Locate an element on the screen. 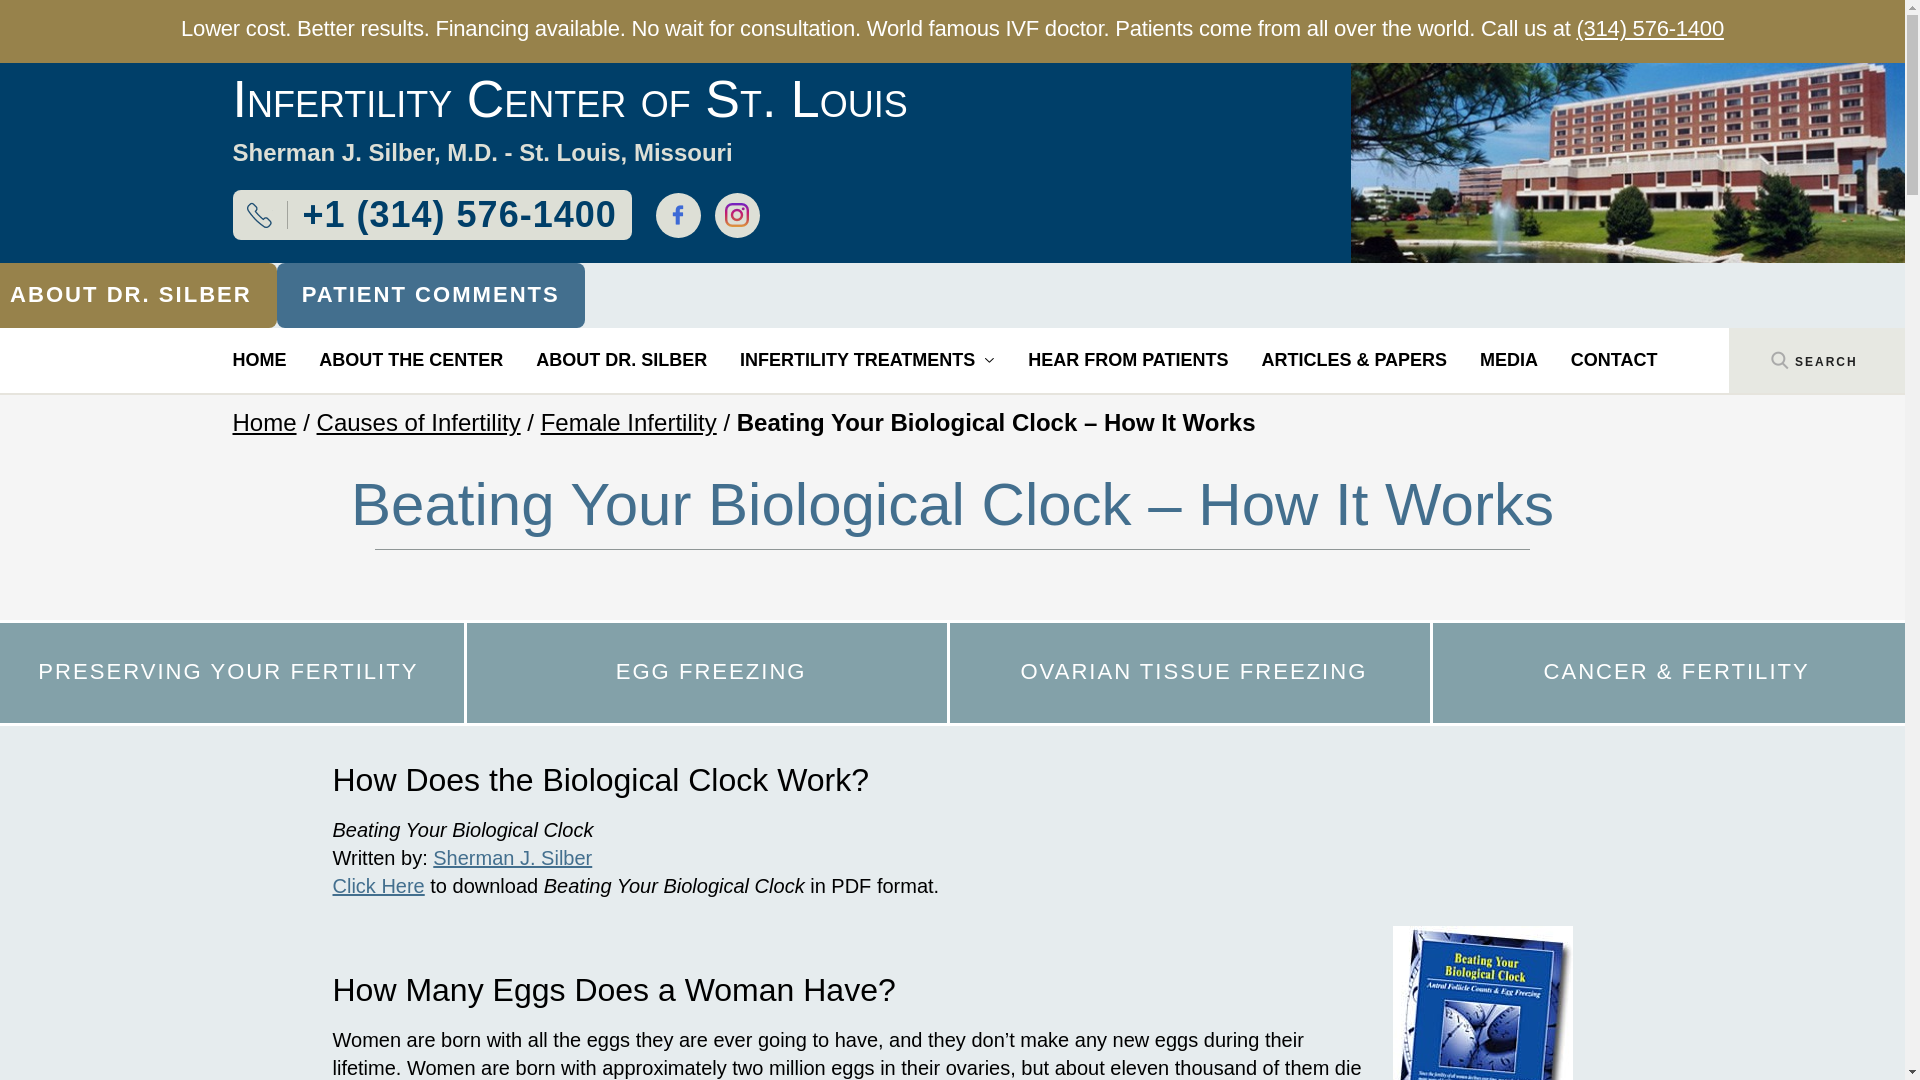 The image size is (1920, 1080). ABOUT DR. SILBER is located at coordinates (138, 296).